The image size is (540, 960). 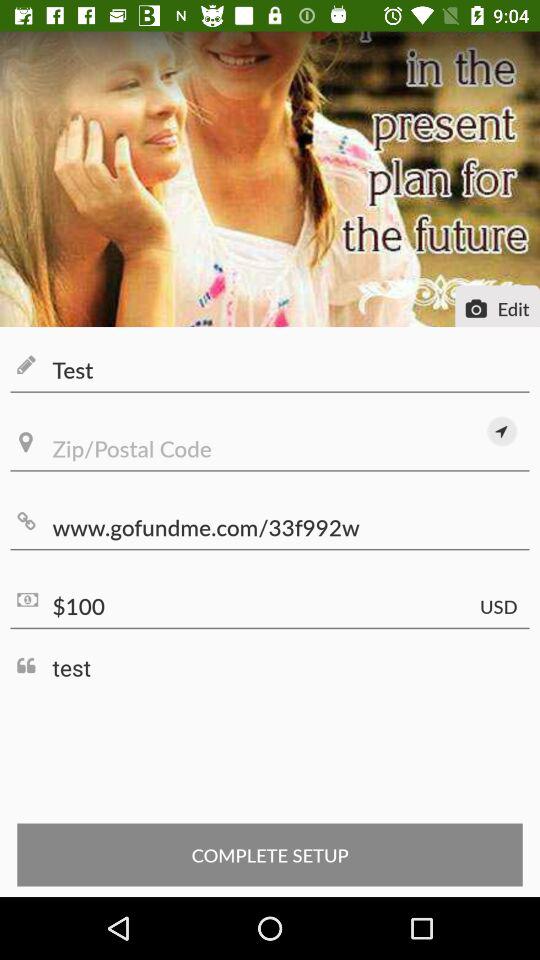 I want to click on scroll until complete setup, so click(x=270, y=854).